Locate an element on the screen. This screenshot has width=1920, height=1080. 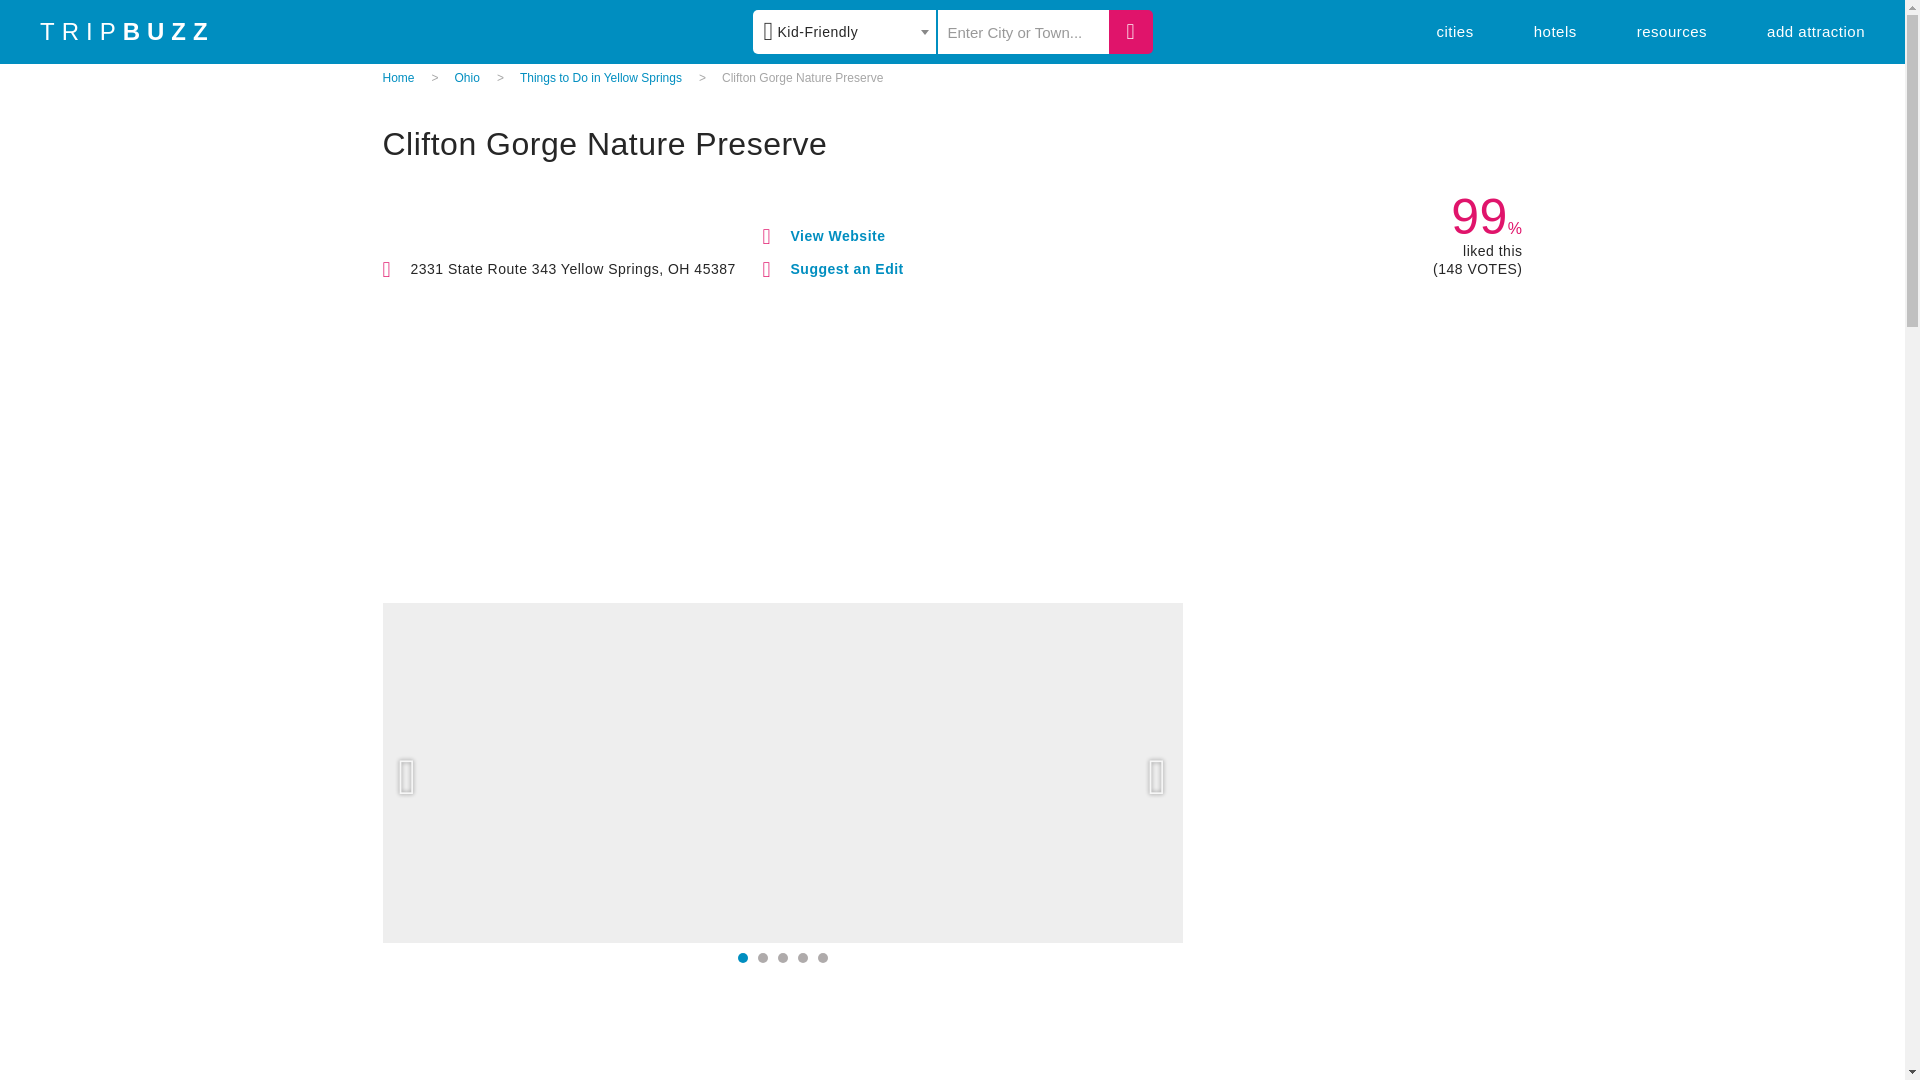
hotels is located at coordinates (1555, 30).